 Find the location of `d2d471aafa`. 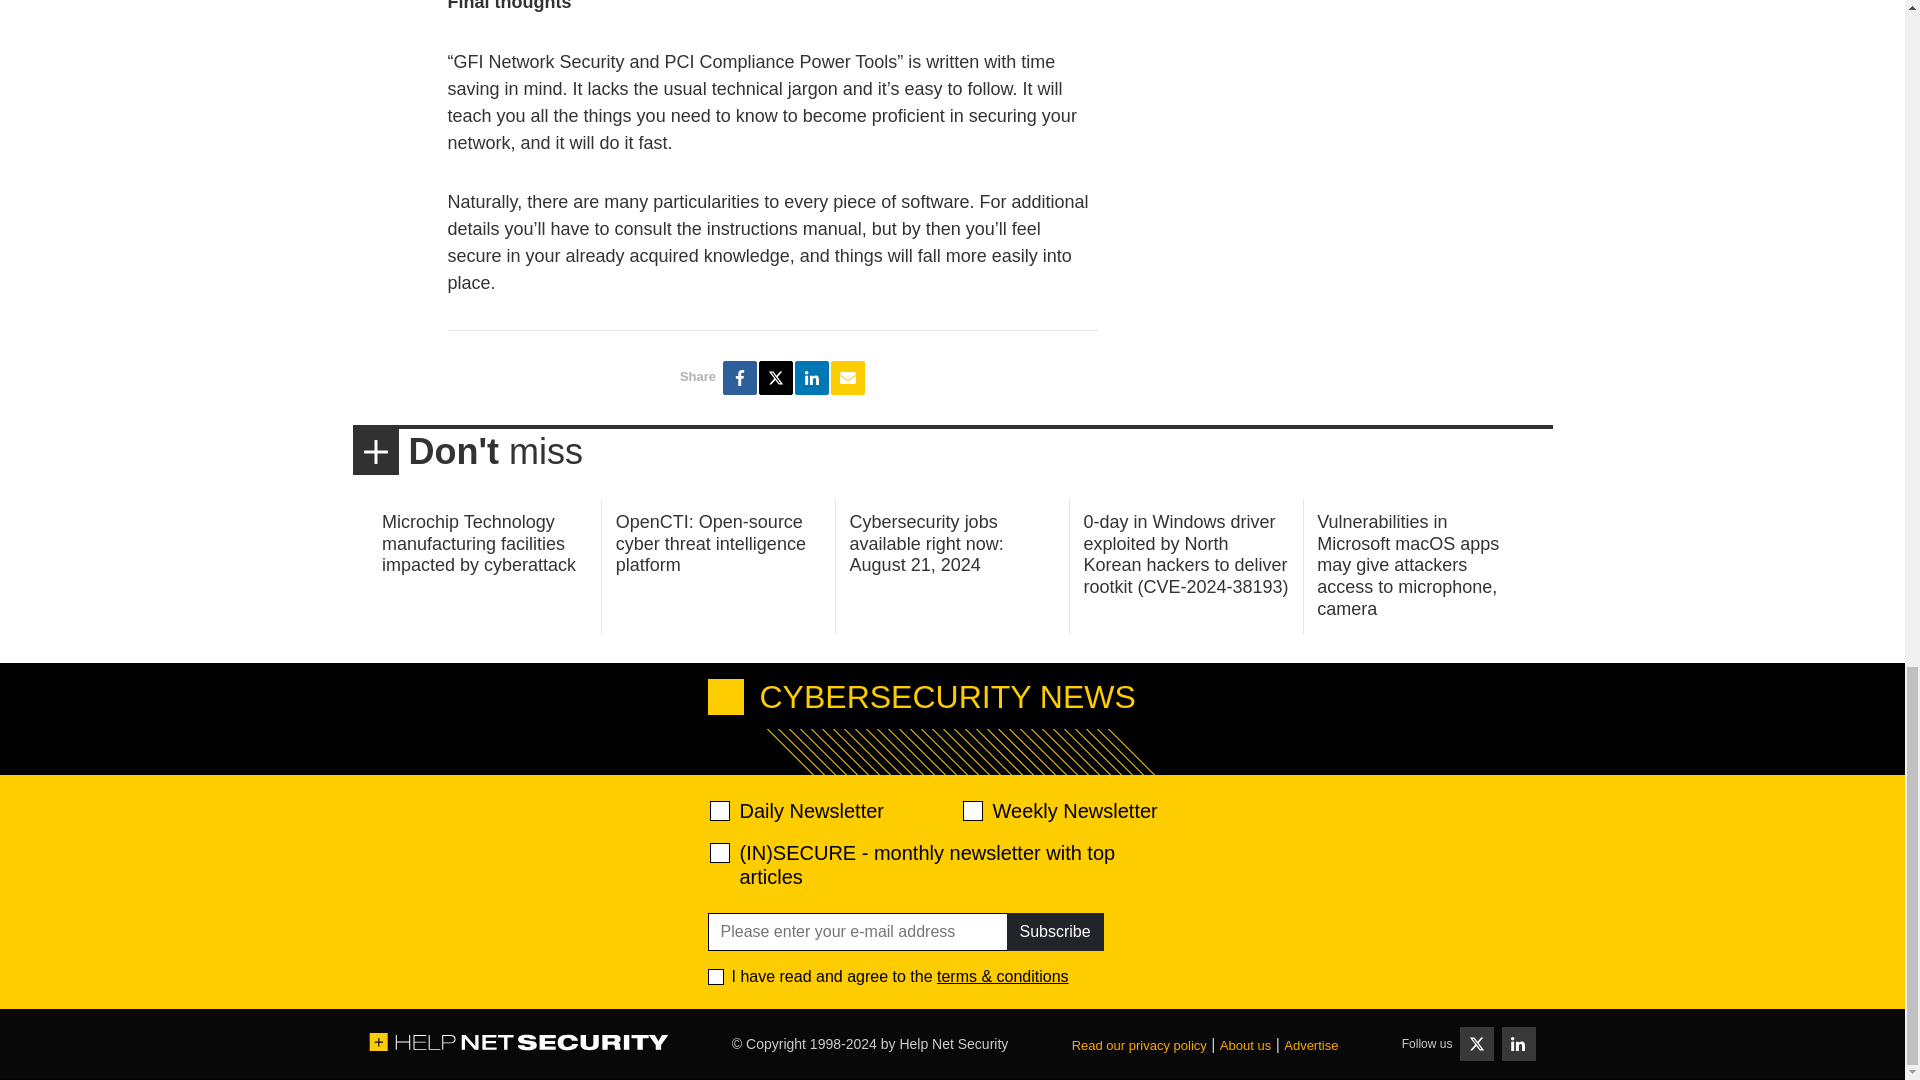

d2d471aafa is located at coordinates (971, 810).